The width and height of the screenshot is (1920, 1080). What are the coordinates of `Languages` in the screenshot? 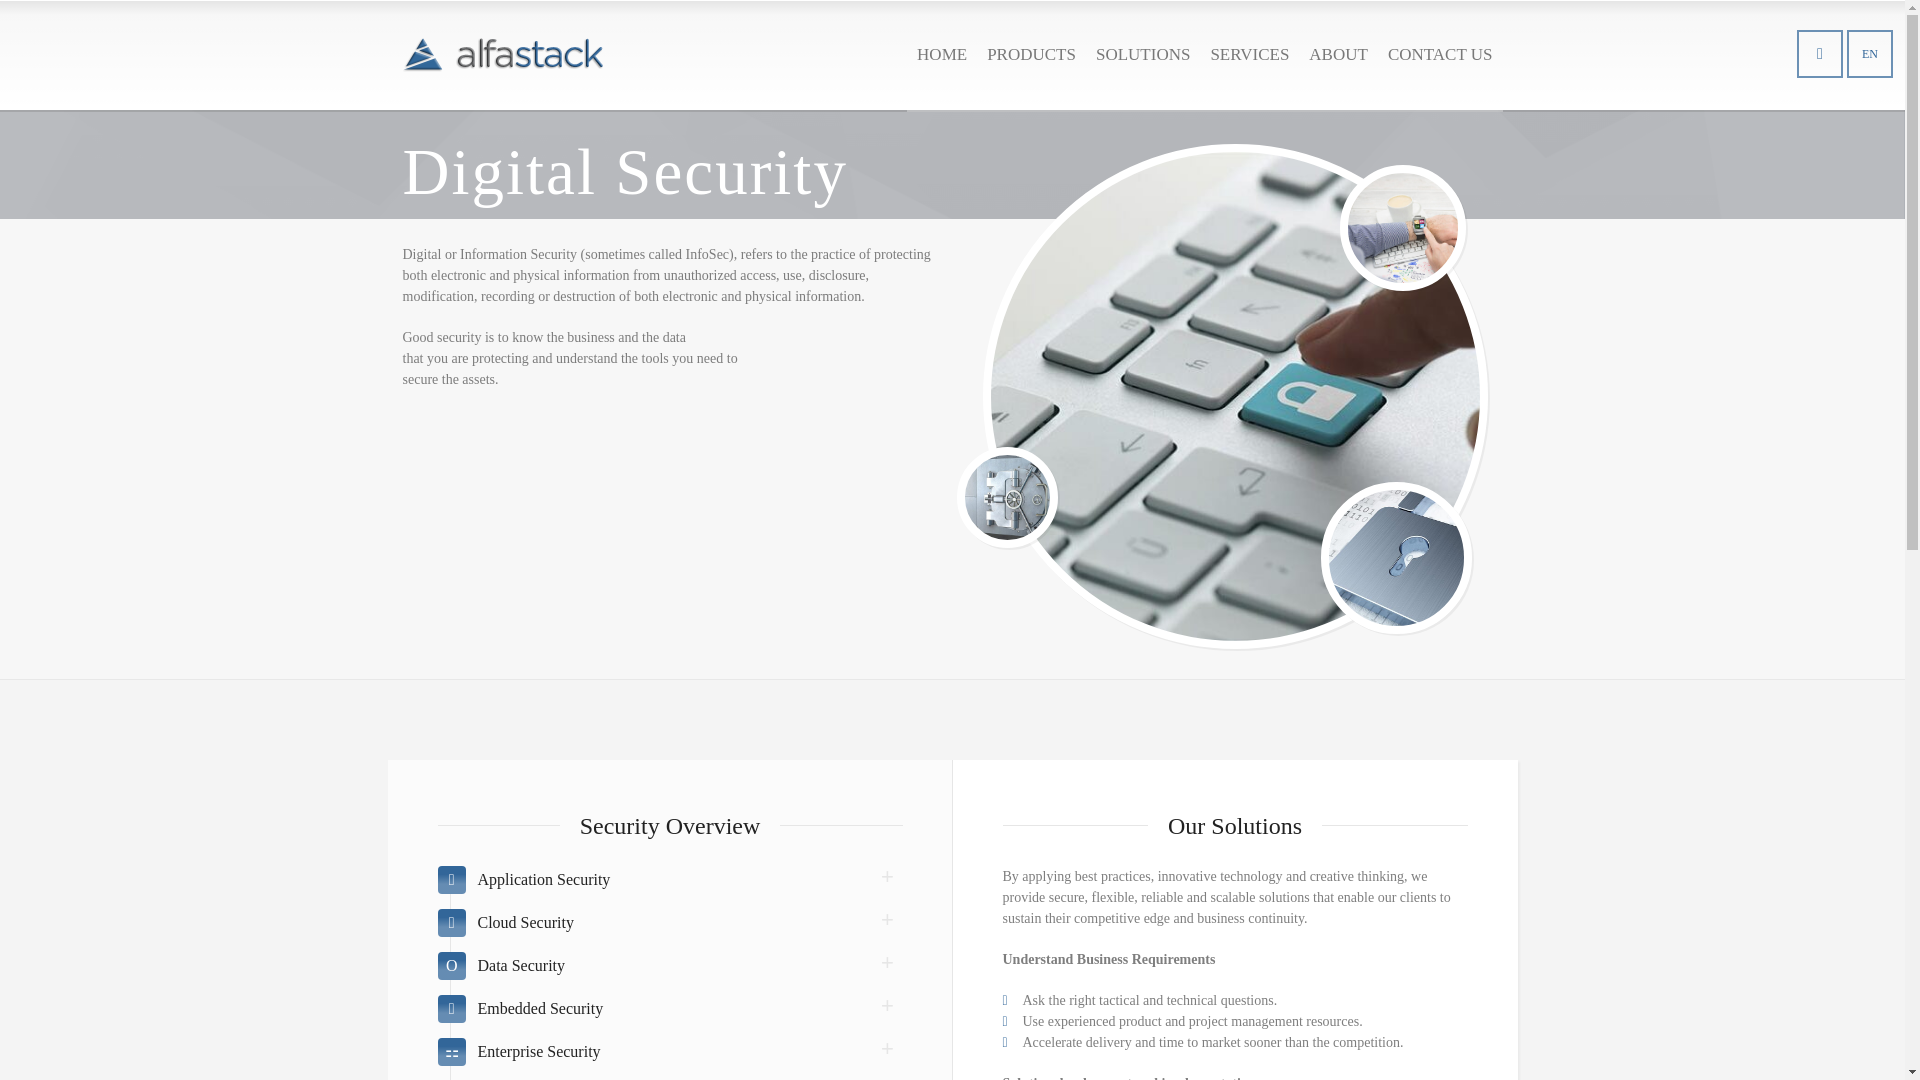 It's located at (1870, 54).